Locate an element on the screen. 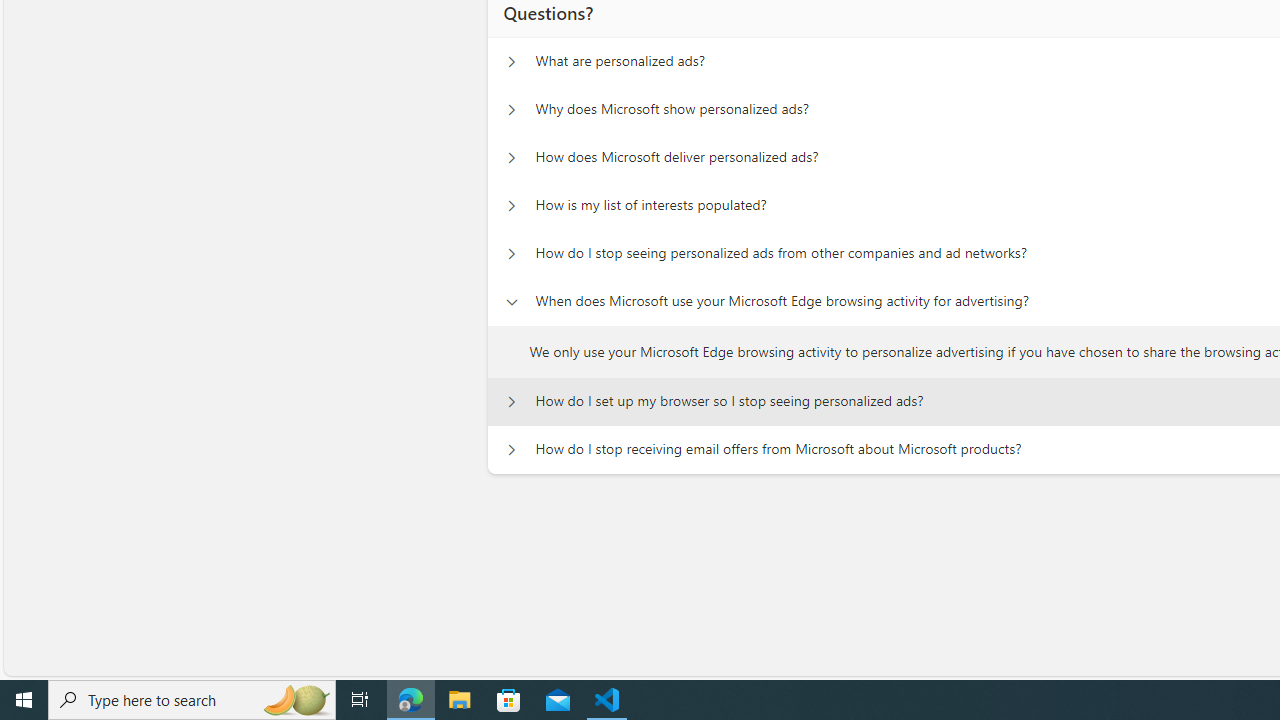  Questions? How is my list of interests populated? is located at coordinates (511, 206).